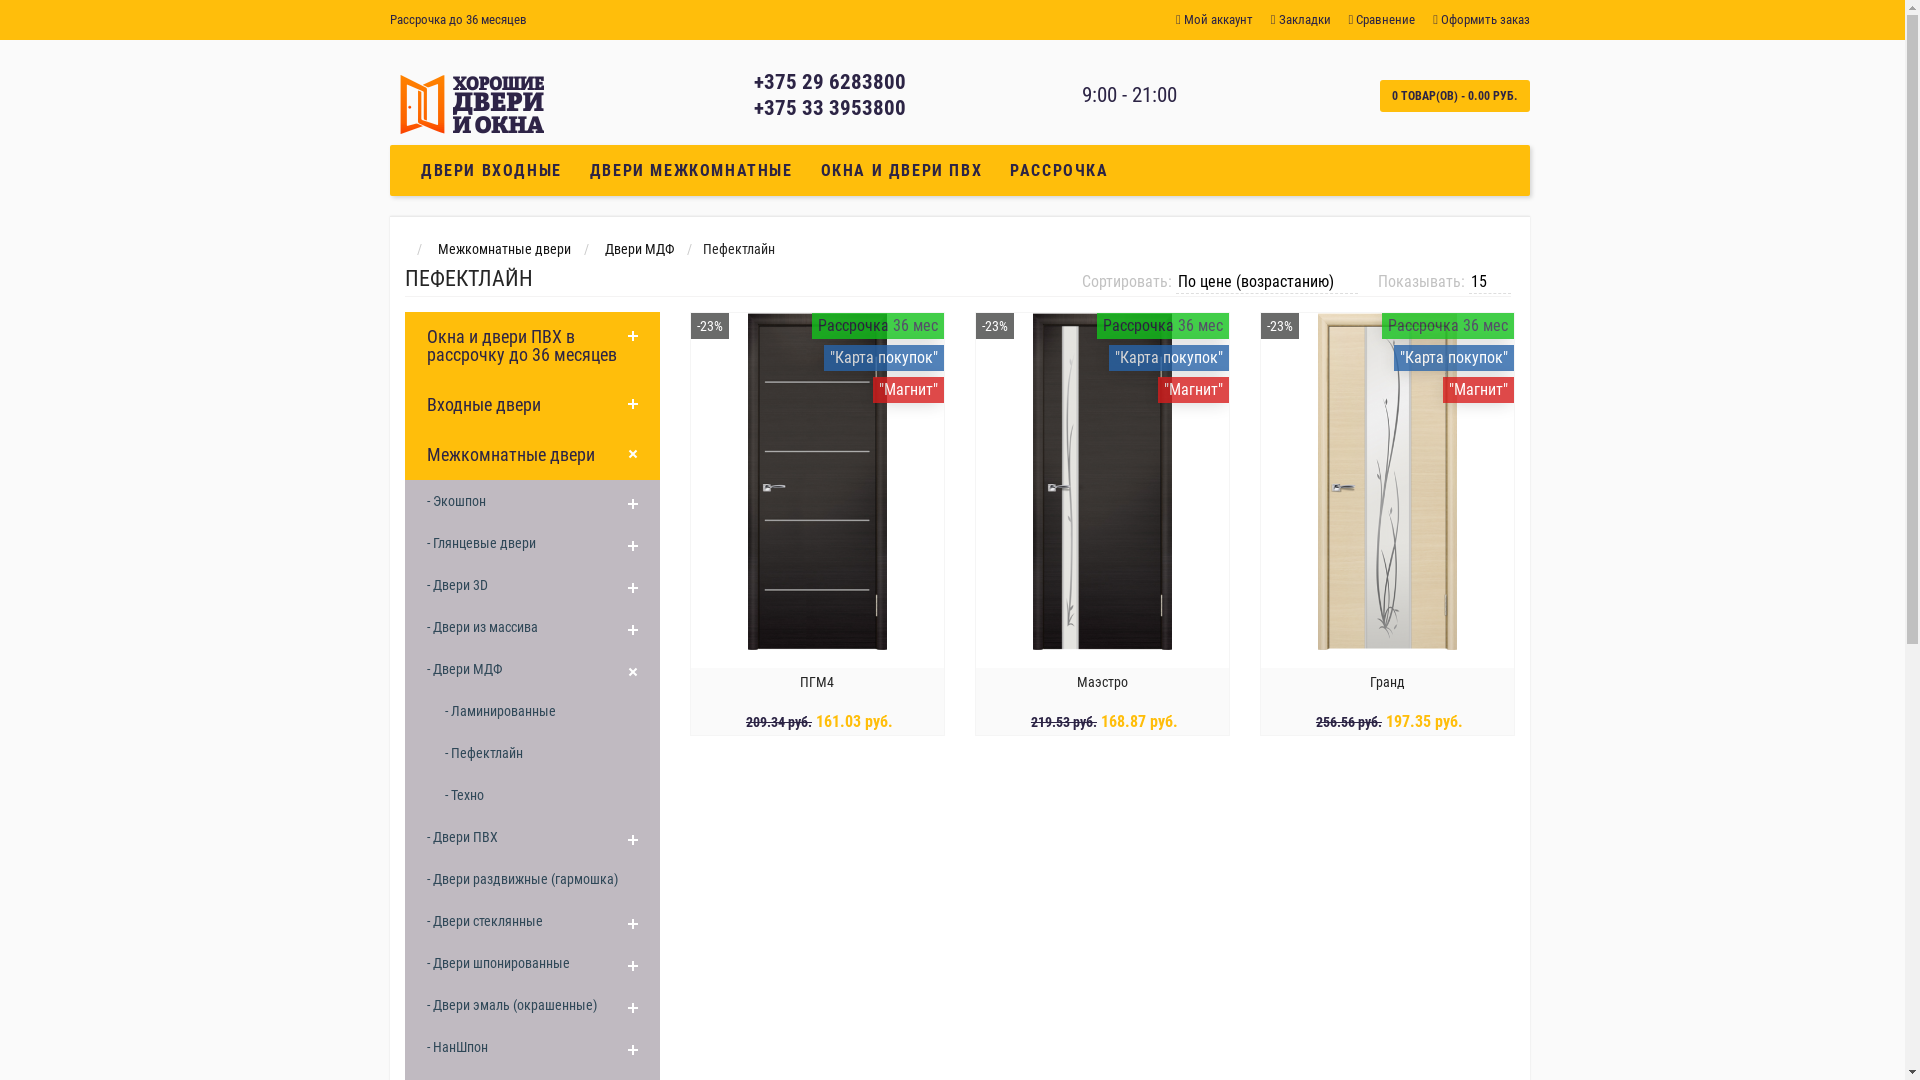 This screenshot has height=1080, width=1920. Describe the element at coordinates (830, 82) in the screenshot. I see `+375 29 6283800` at that location.